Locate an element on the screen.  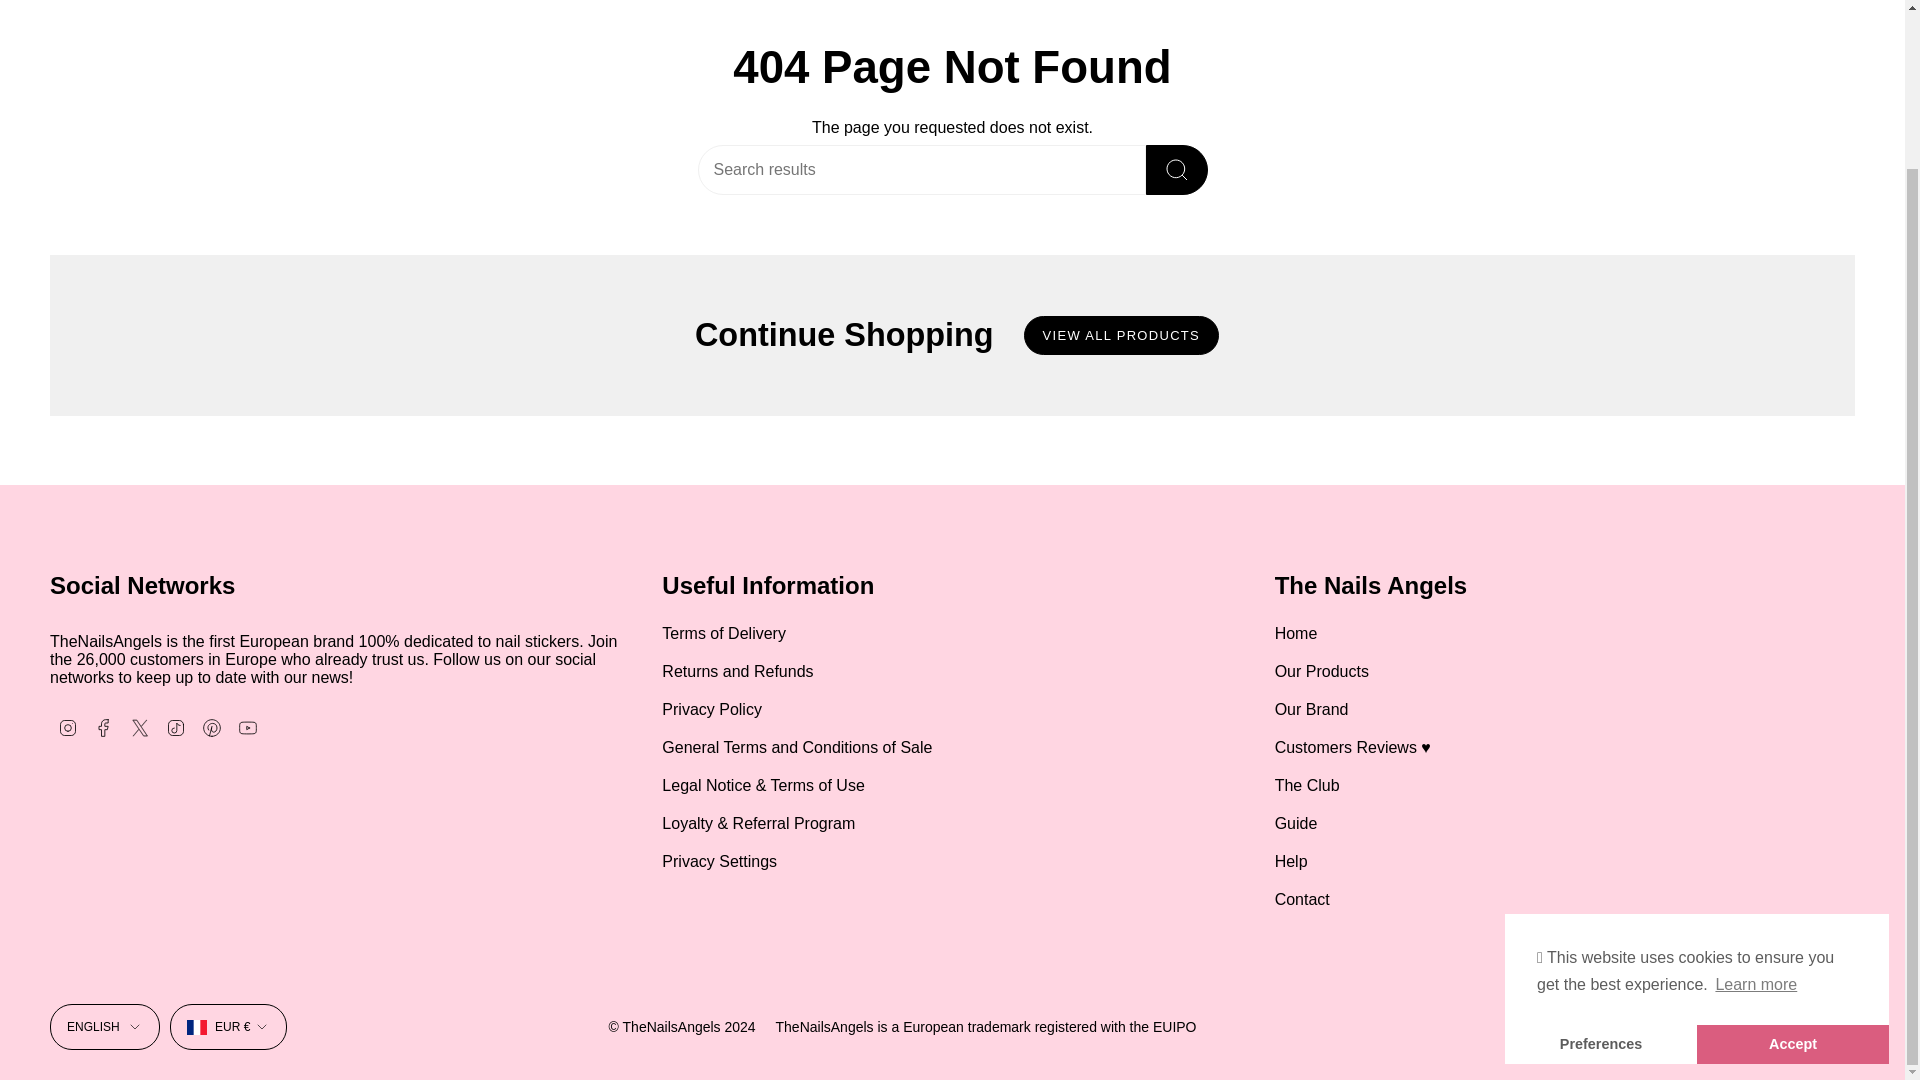
Accept is located at coordinates (1793, 859).